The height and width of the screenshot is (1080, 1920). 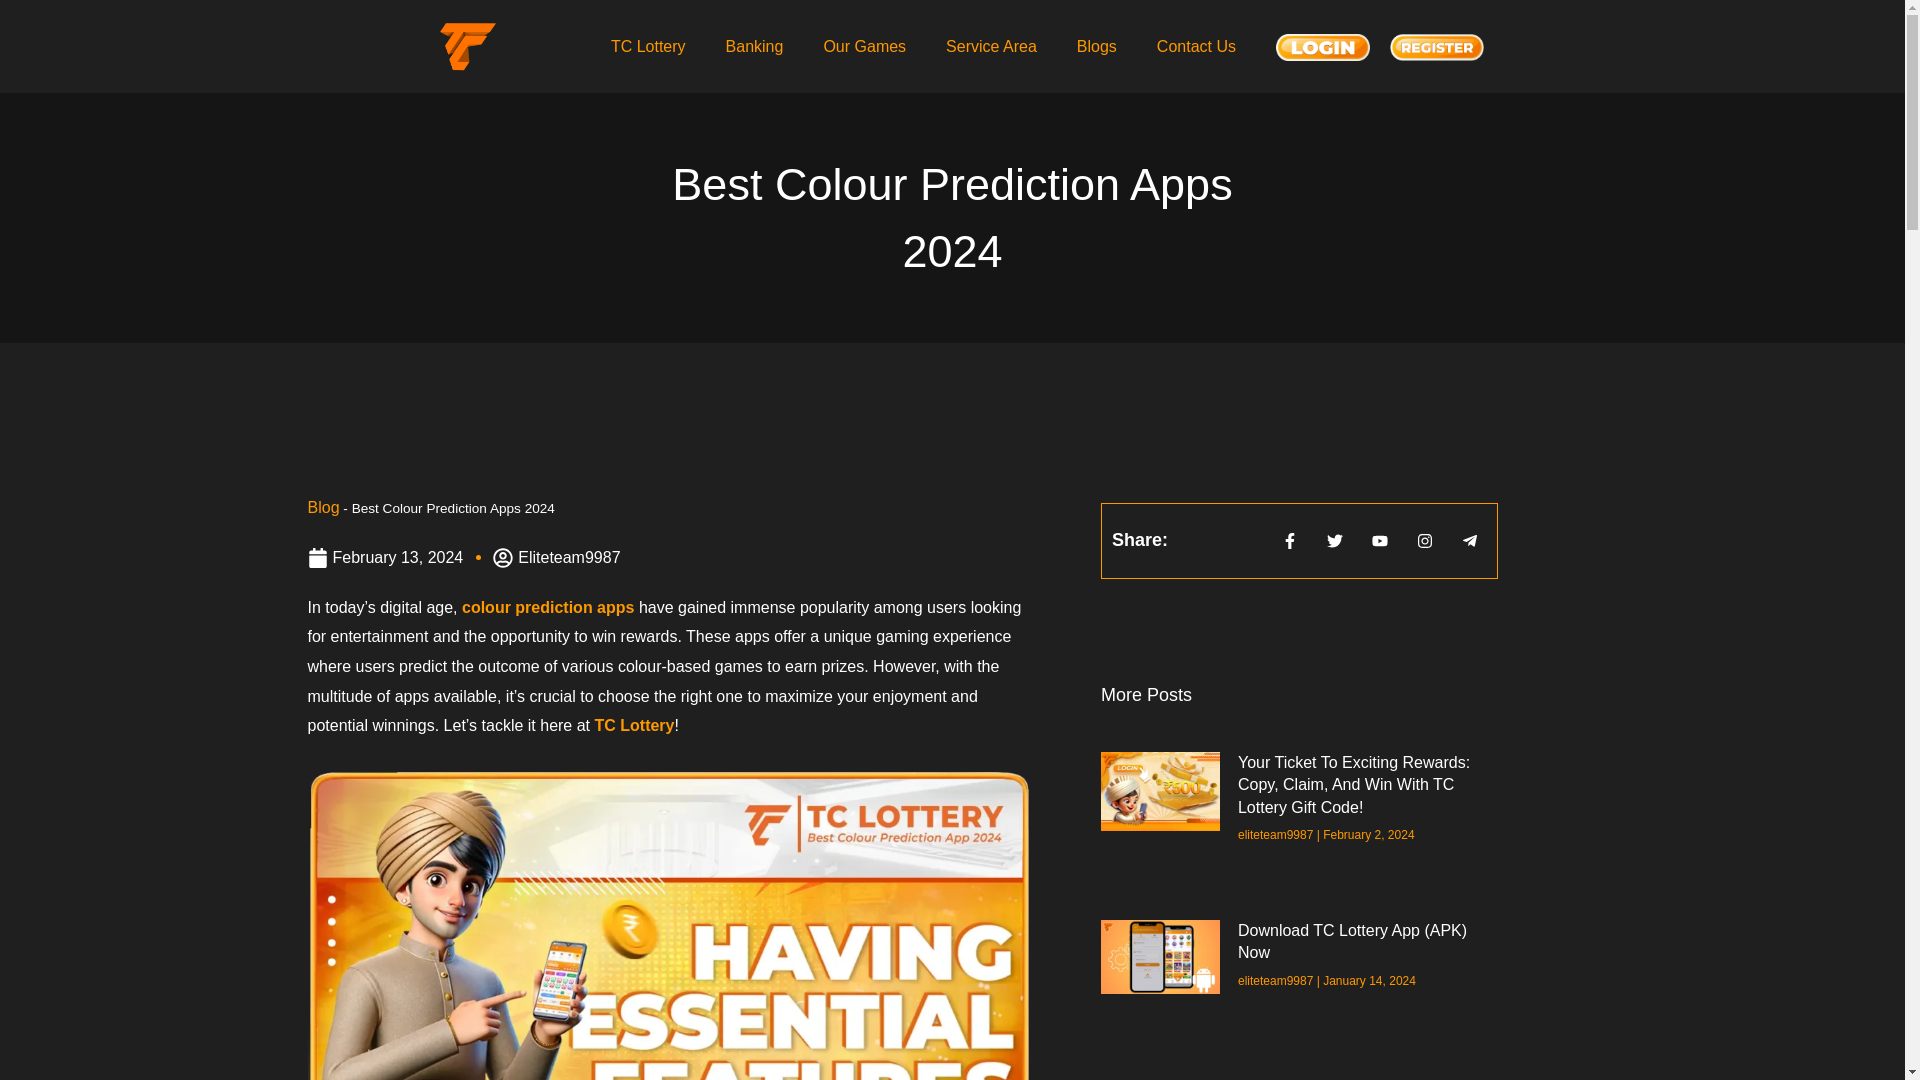 I want to click on TC Lottery, so click(x=648, y=46).